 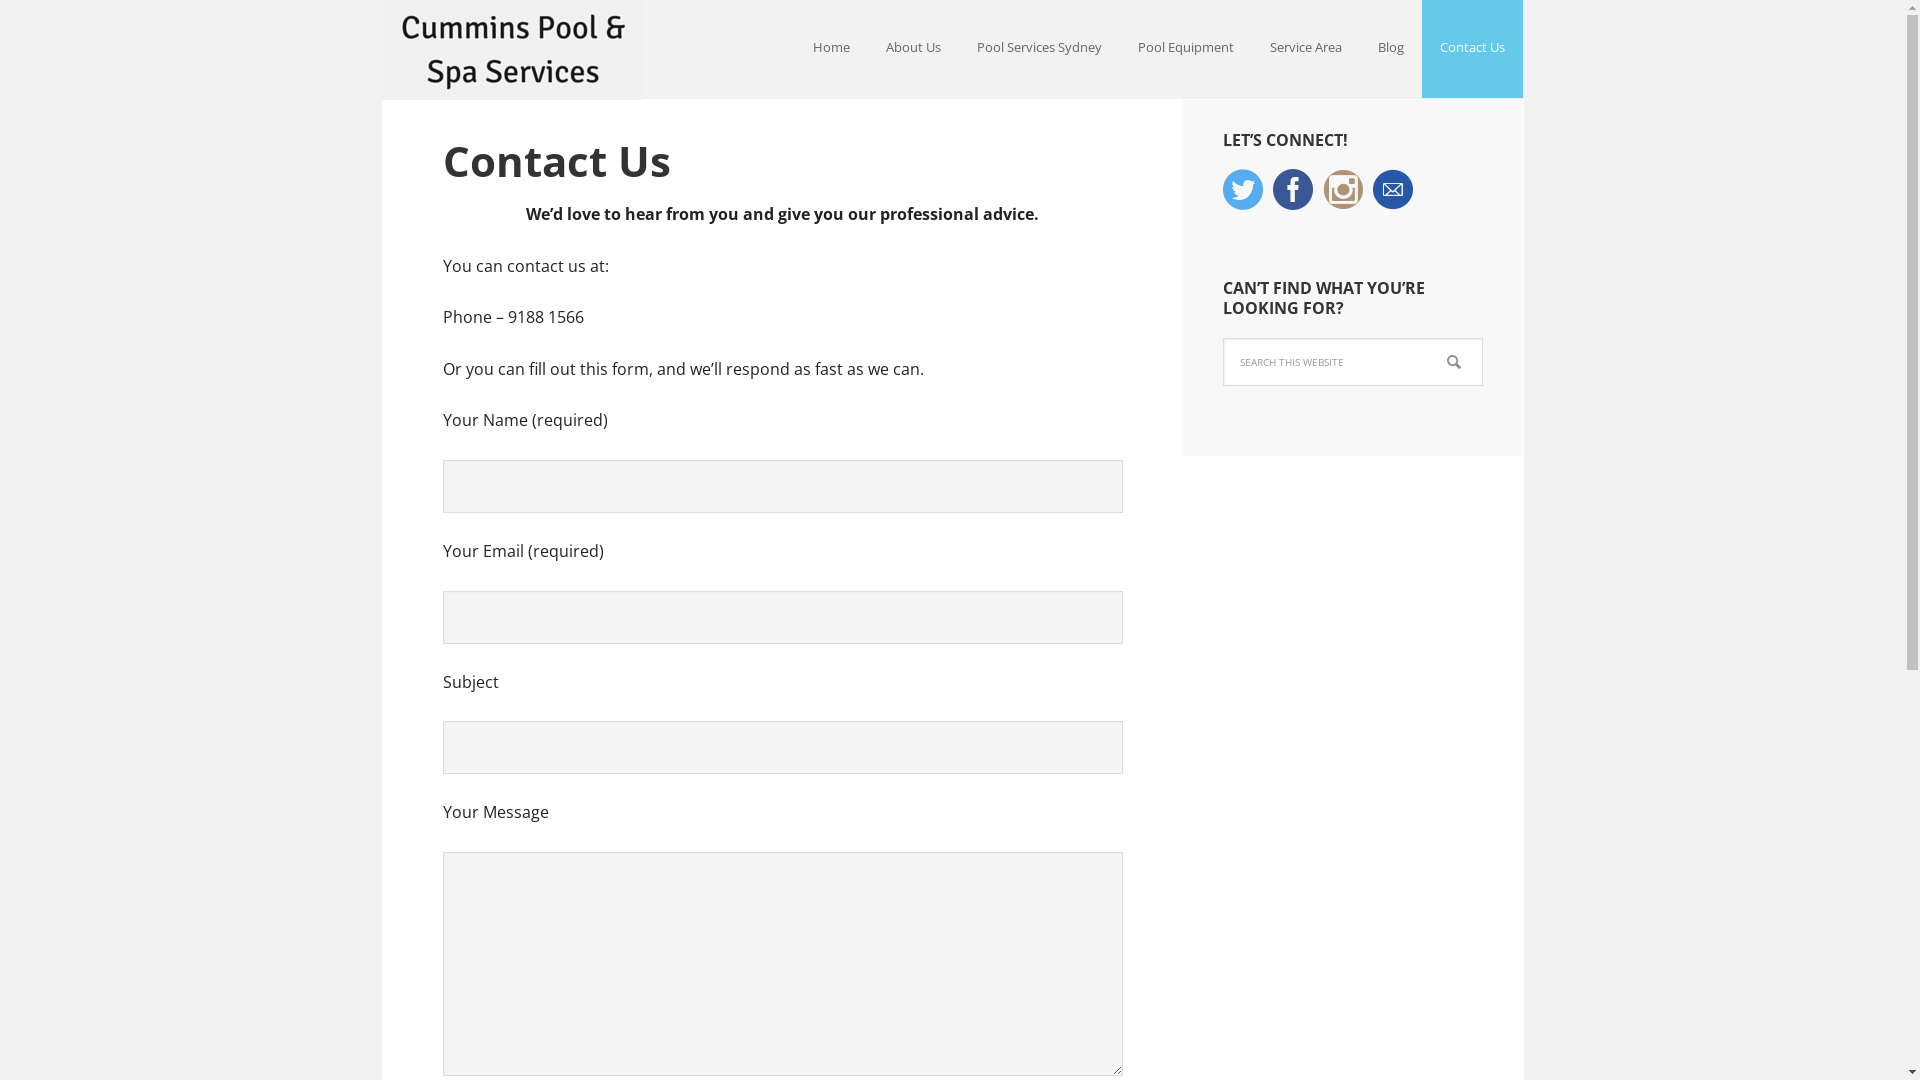 What do you see at coordinates (1306, 49) in the screenshot?
I see `Service Area` at bounding box center [1306, 49].